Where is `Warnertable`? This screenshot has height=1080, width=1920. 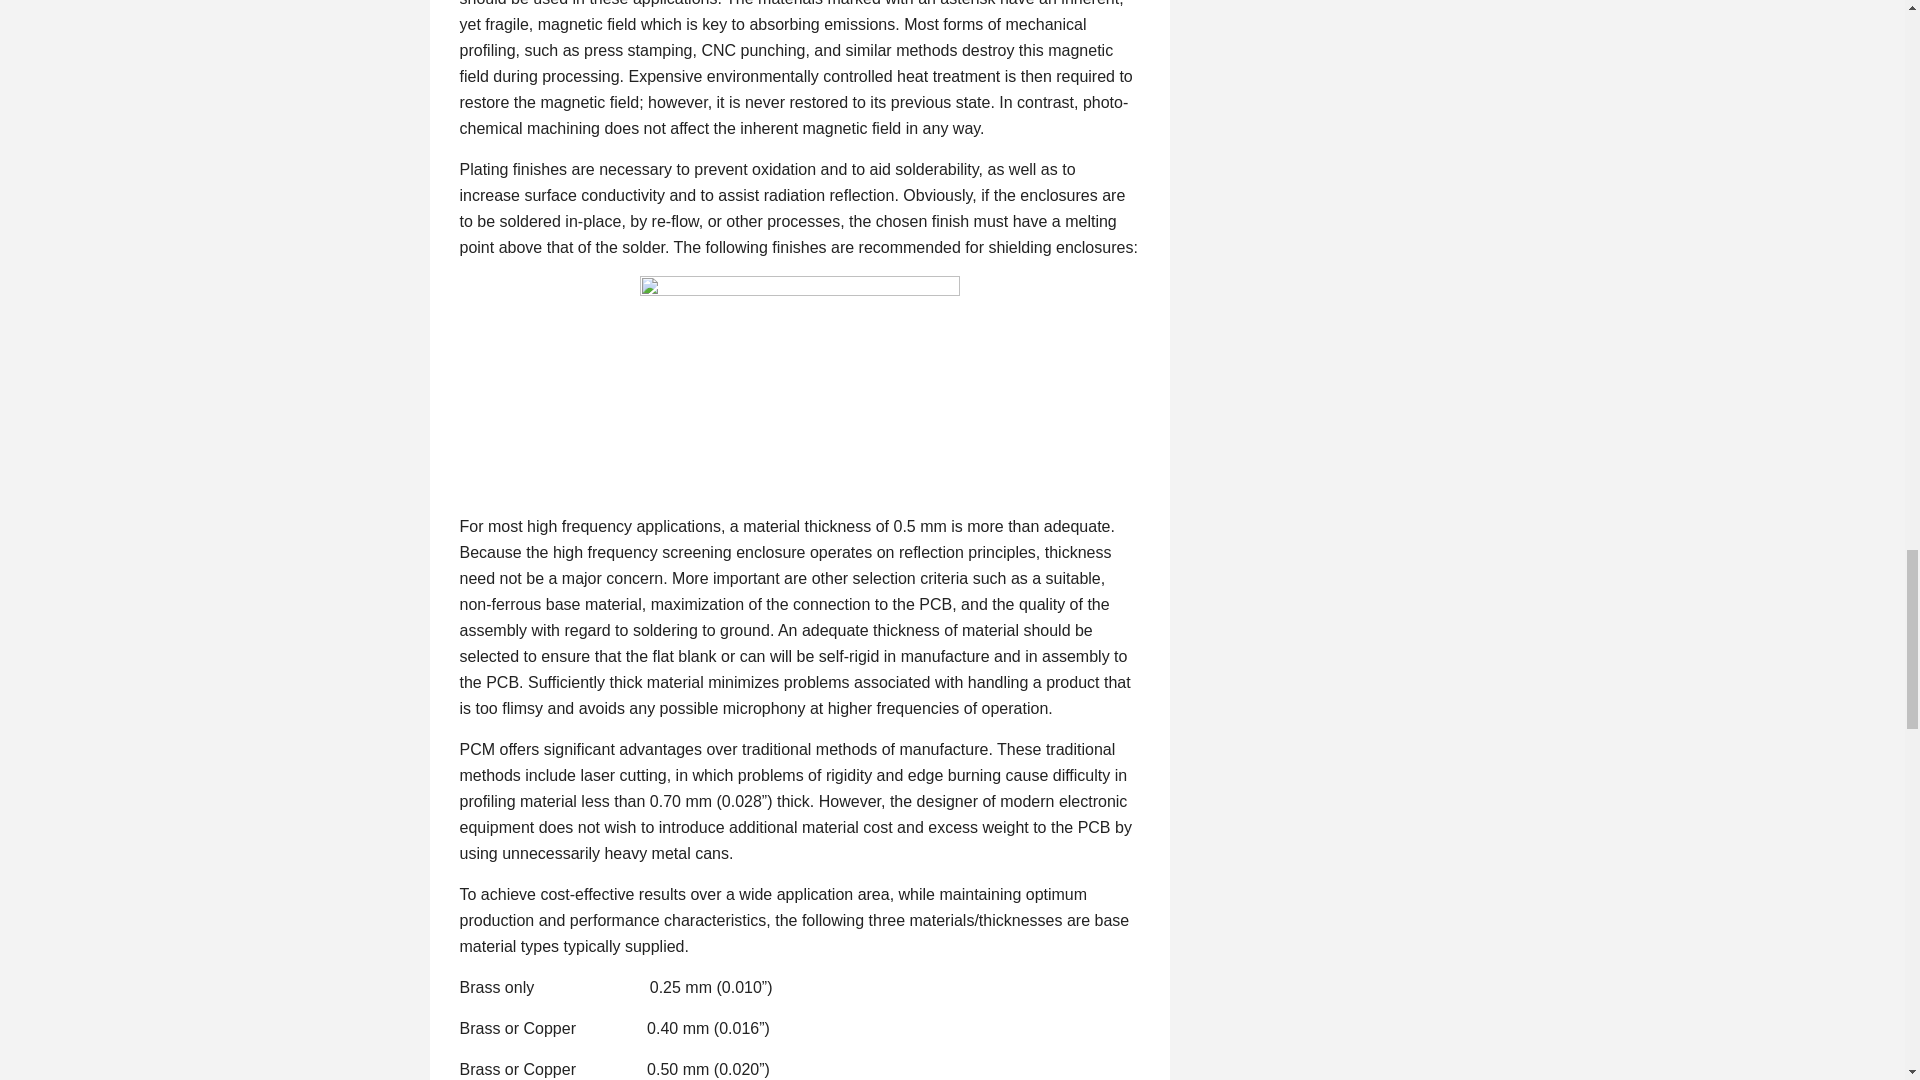
Warnertable is located at coordinates (800, 383).